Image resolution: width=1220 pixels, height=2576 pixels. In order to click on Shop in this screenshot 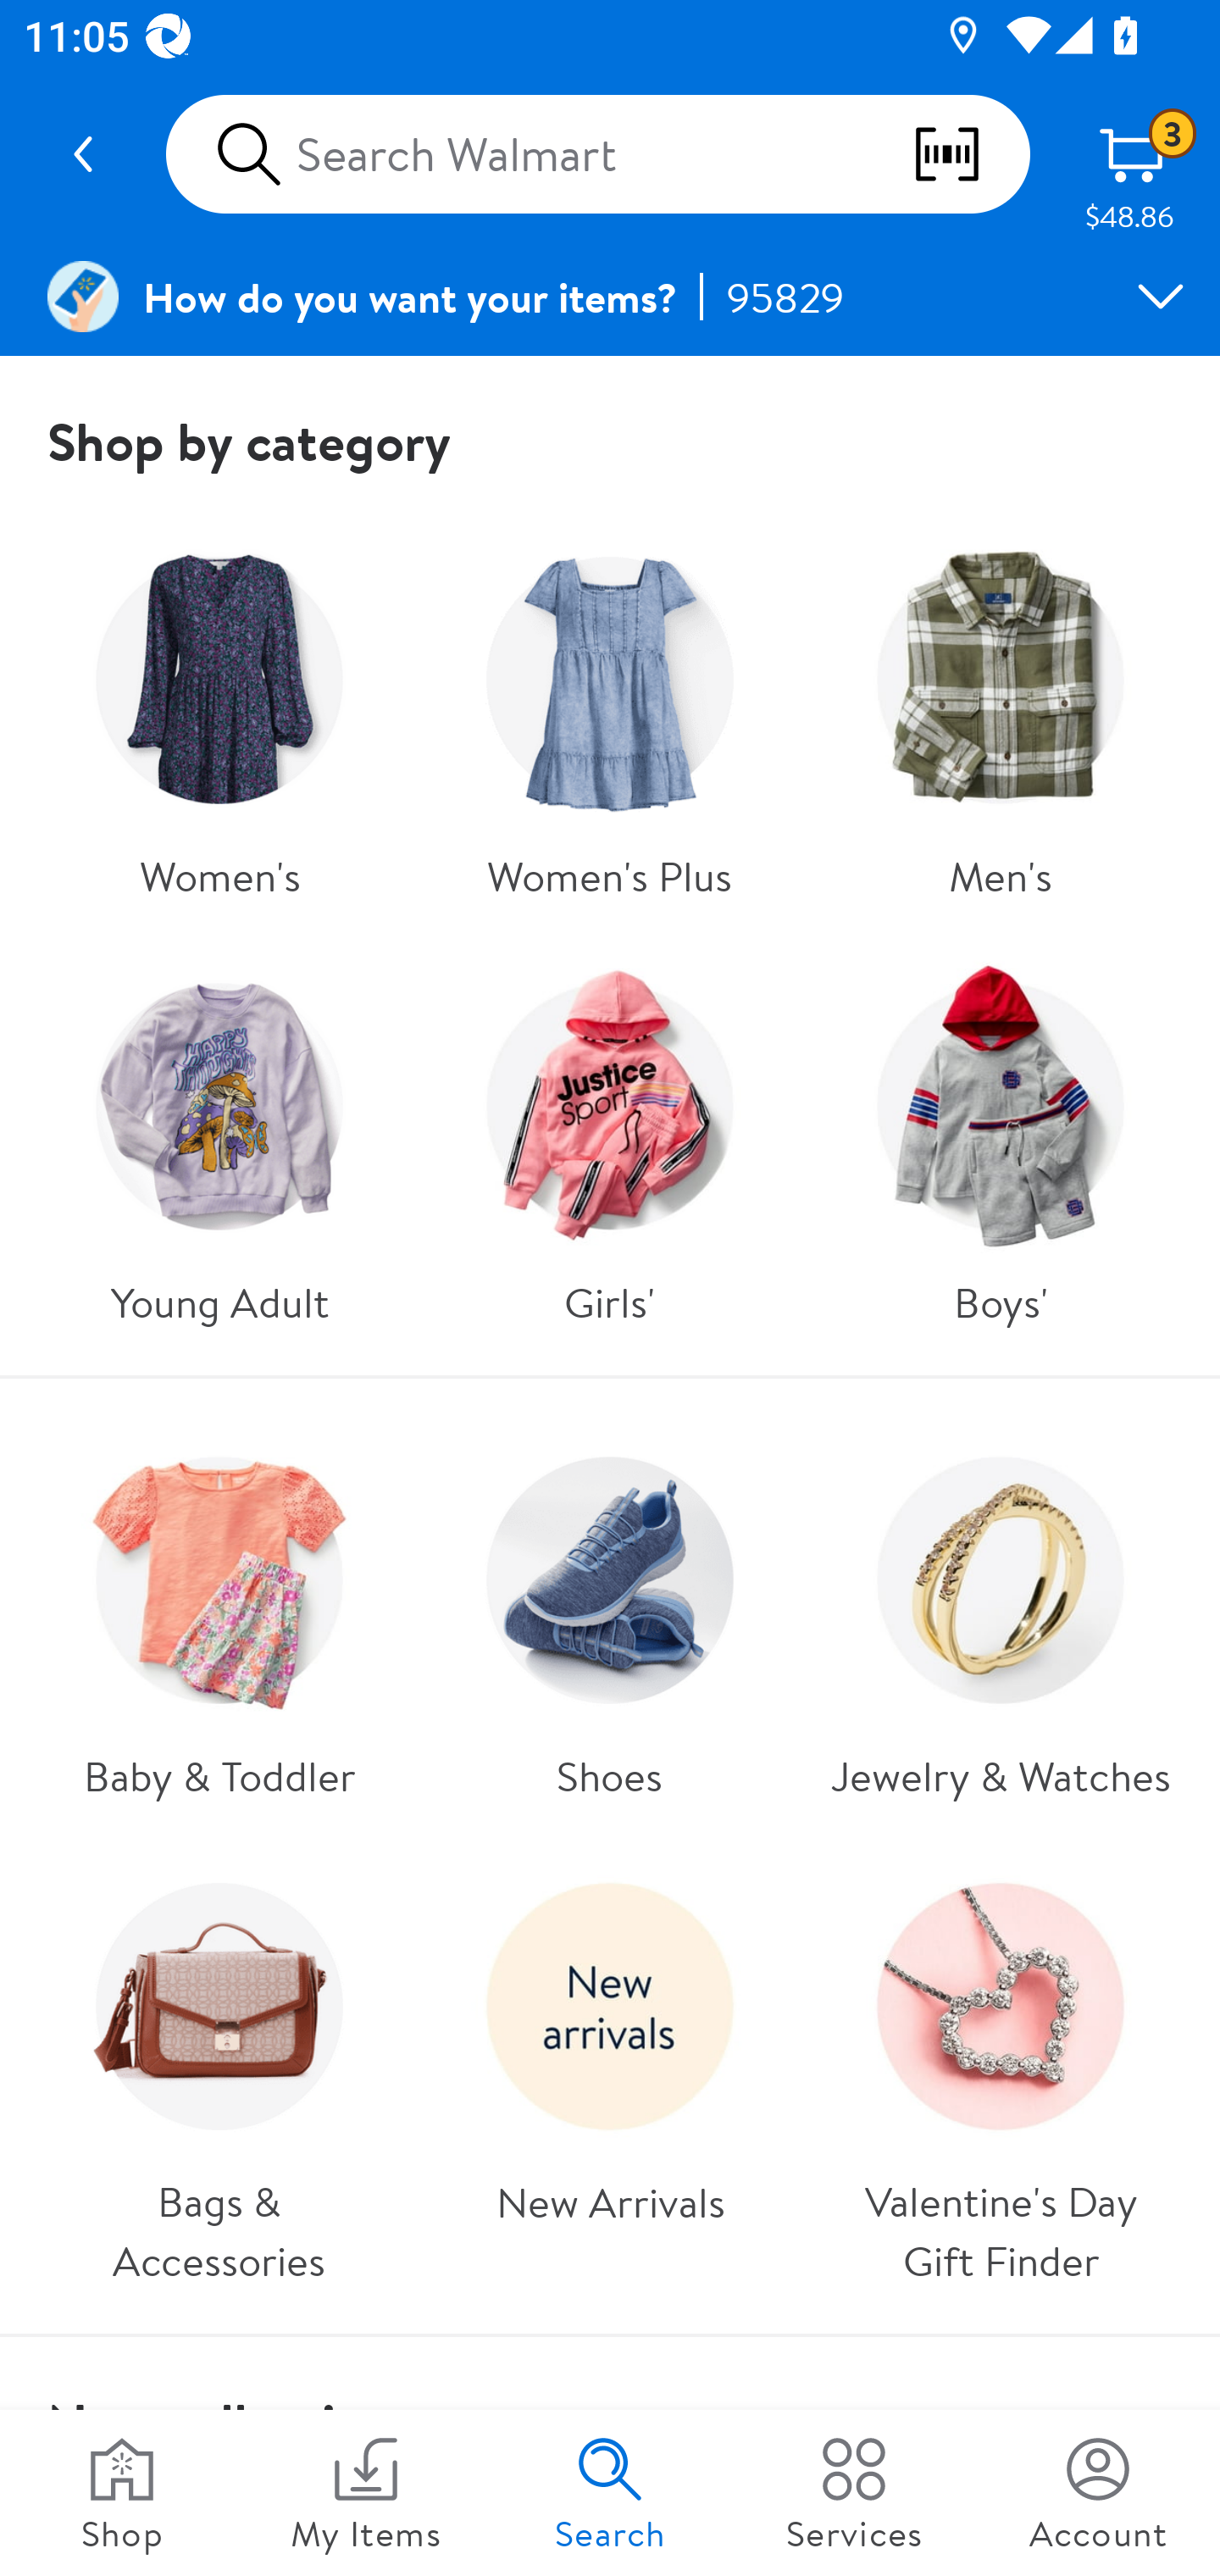, I will do `click(122, 2493)`.